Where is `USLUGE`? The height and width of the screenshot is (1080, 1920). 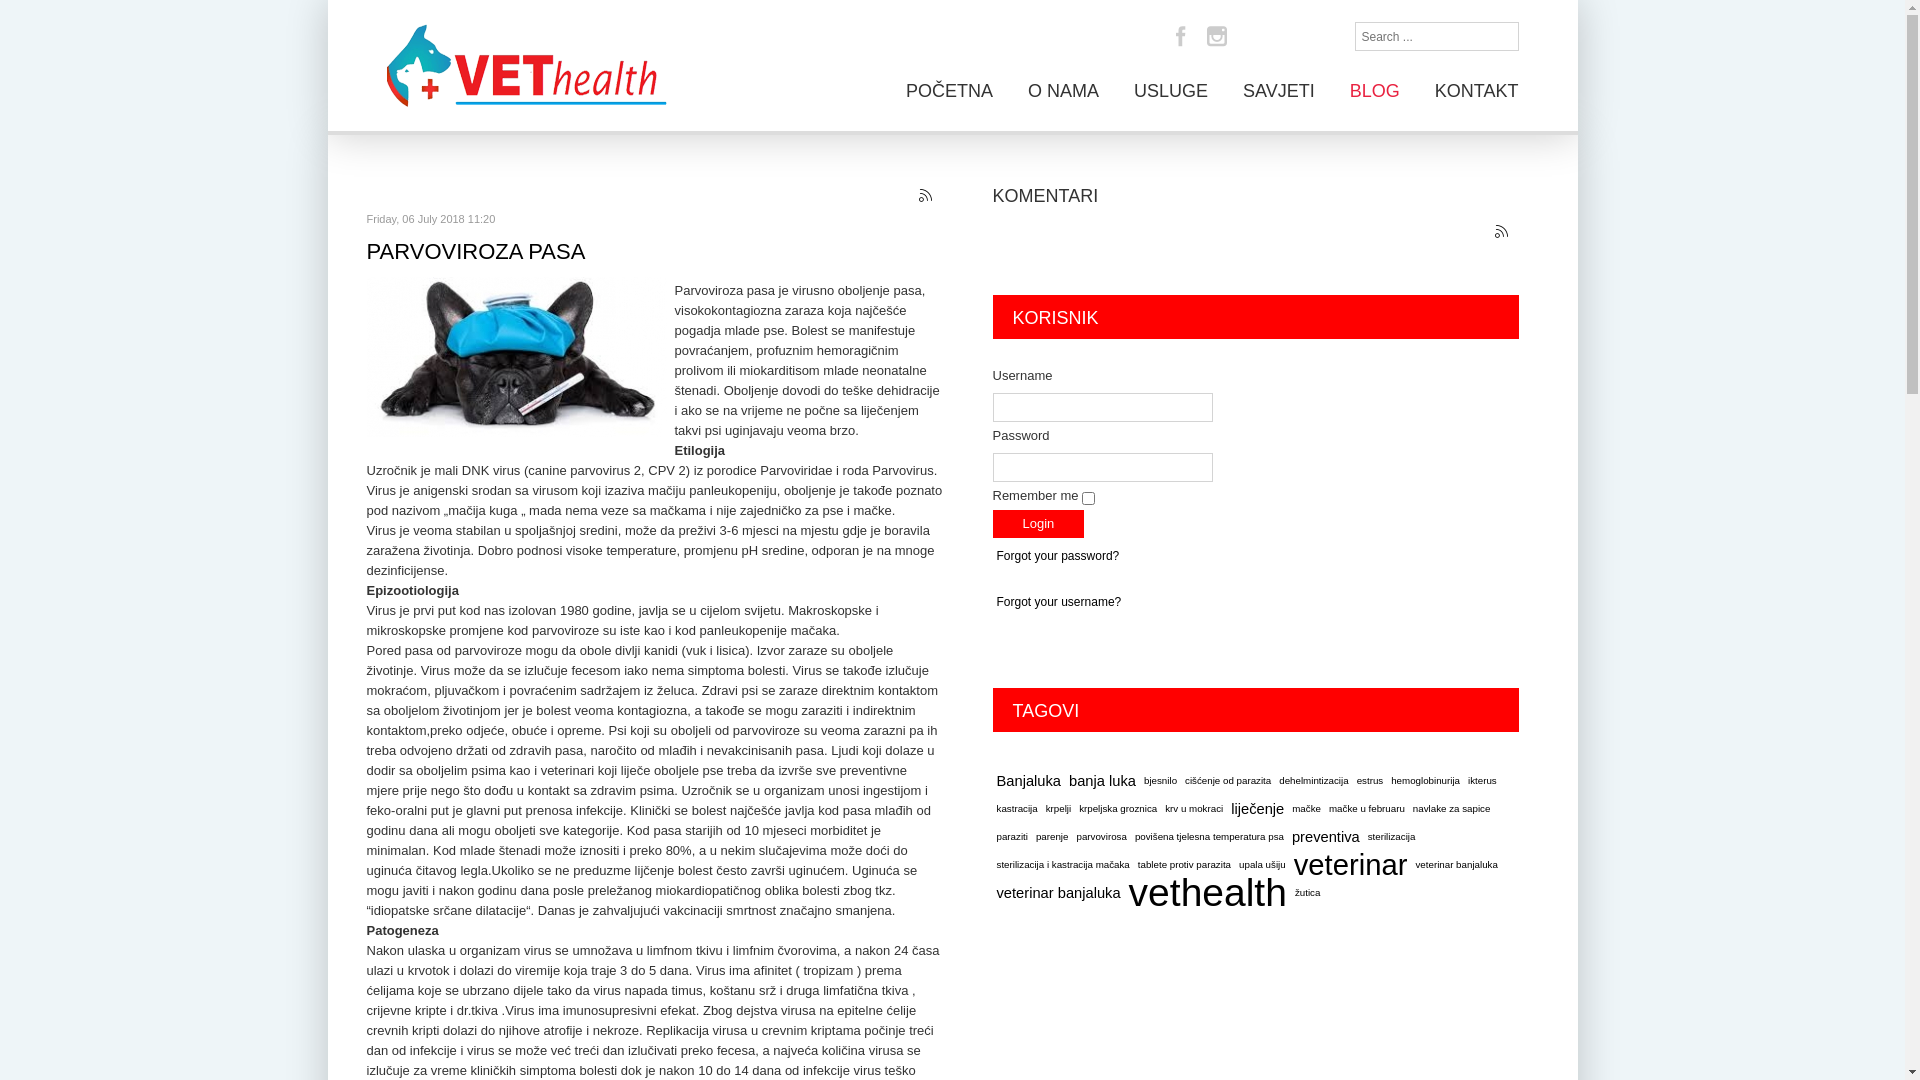 USLUGE is located at coordinates (1171, 90).